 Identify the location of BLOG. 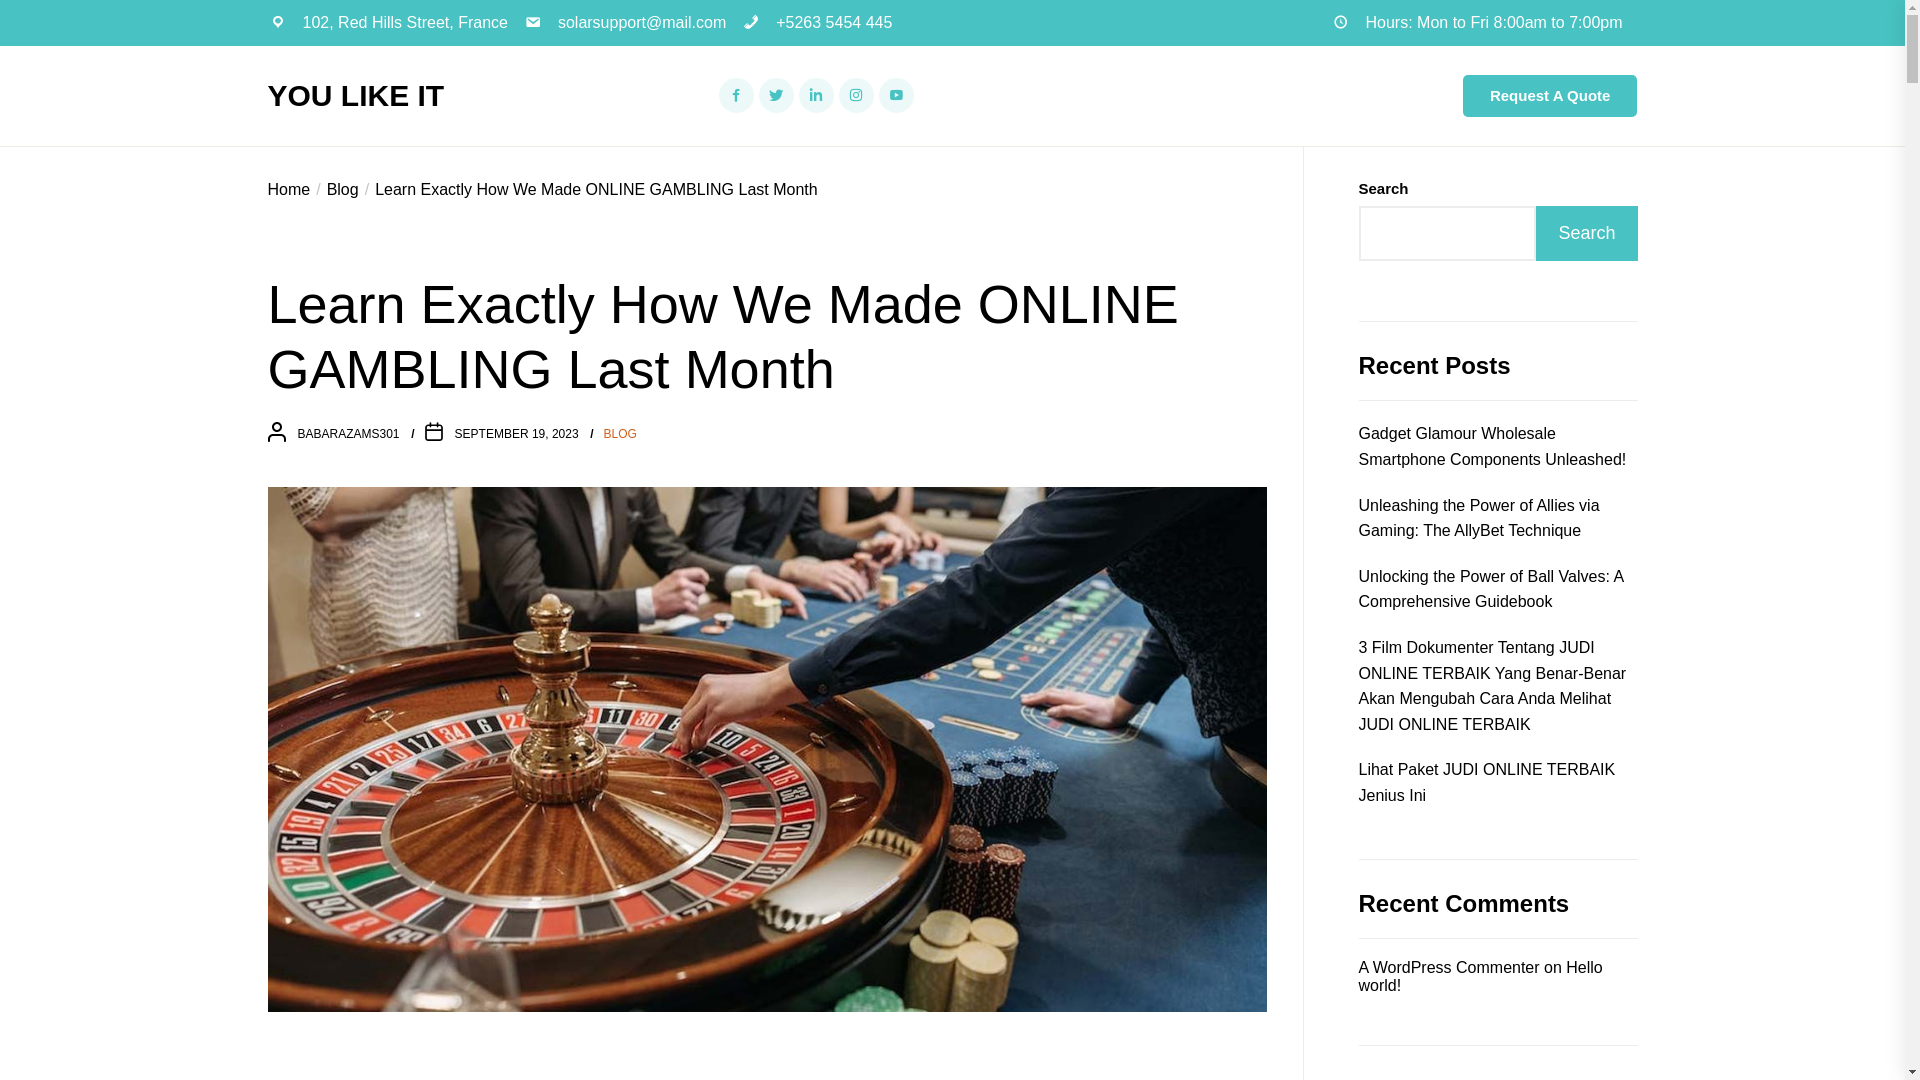
(620, 434).